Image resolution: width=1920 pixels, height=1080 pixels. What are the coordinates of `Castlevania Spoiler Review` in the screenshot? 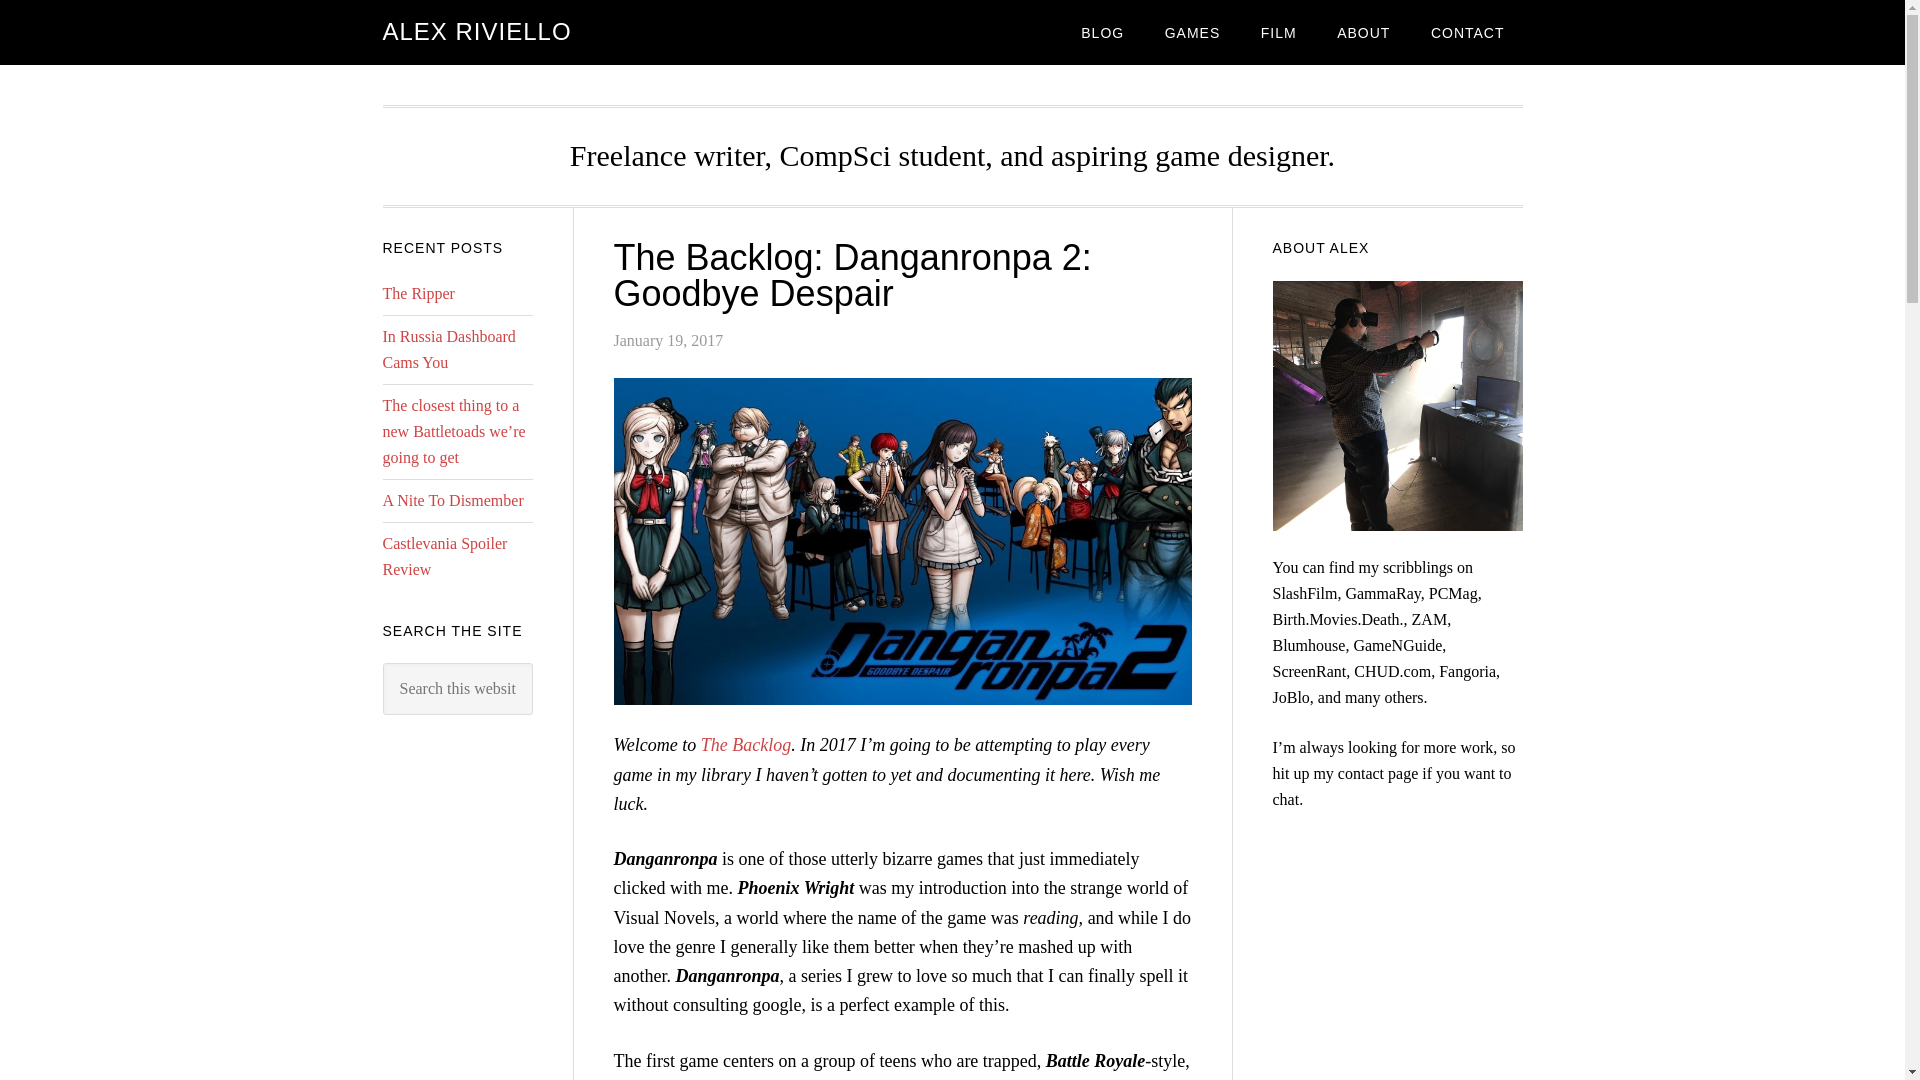 It's located at (444, 556).